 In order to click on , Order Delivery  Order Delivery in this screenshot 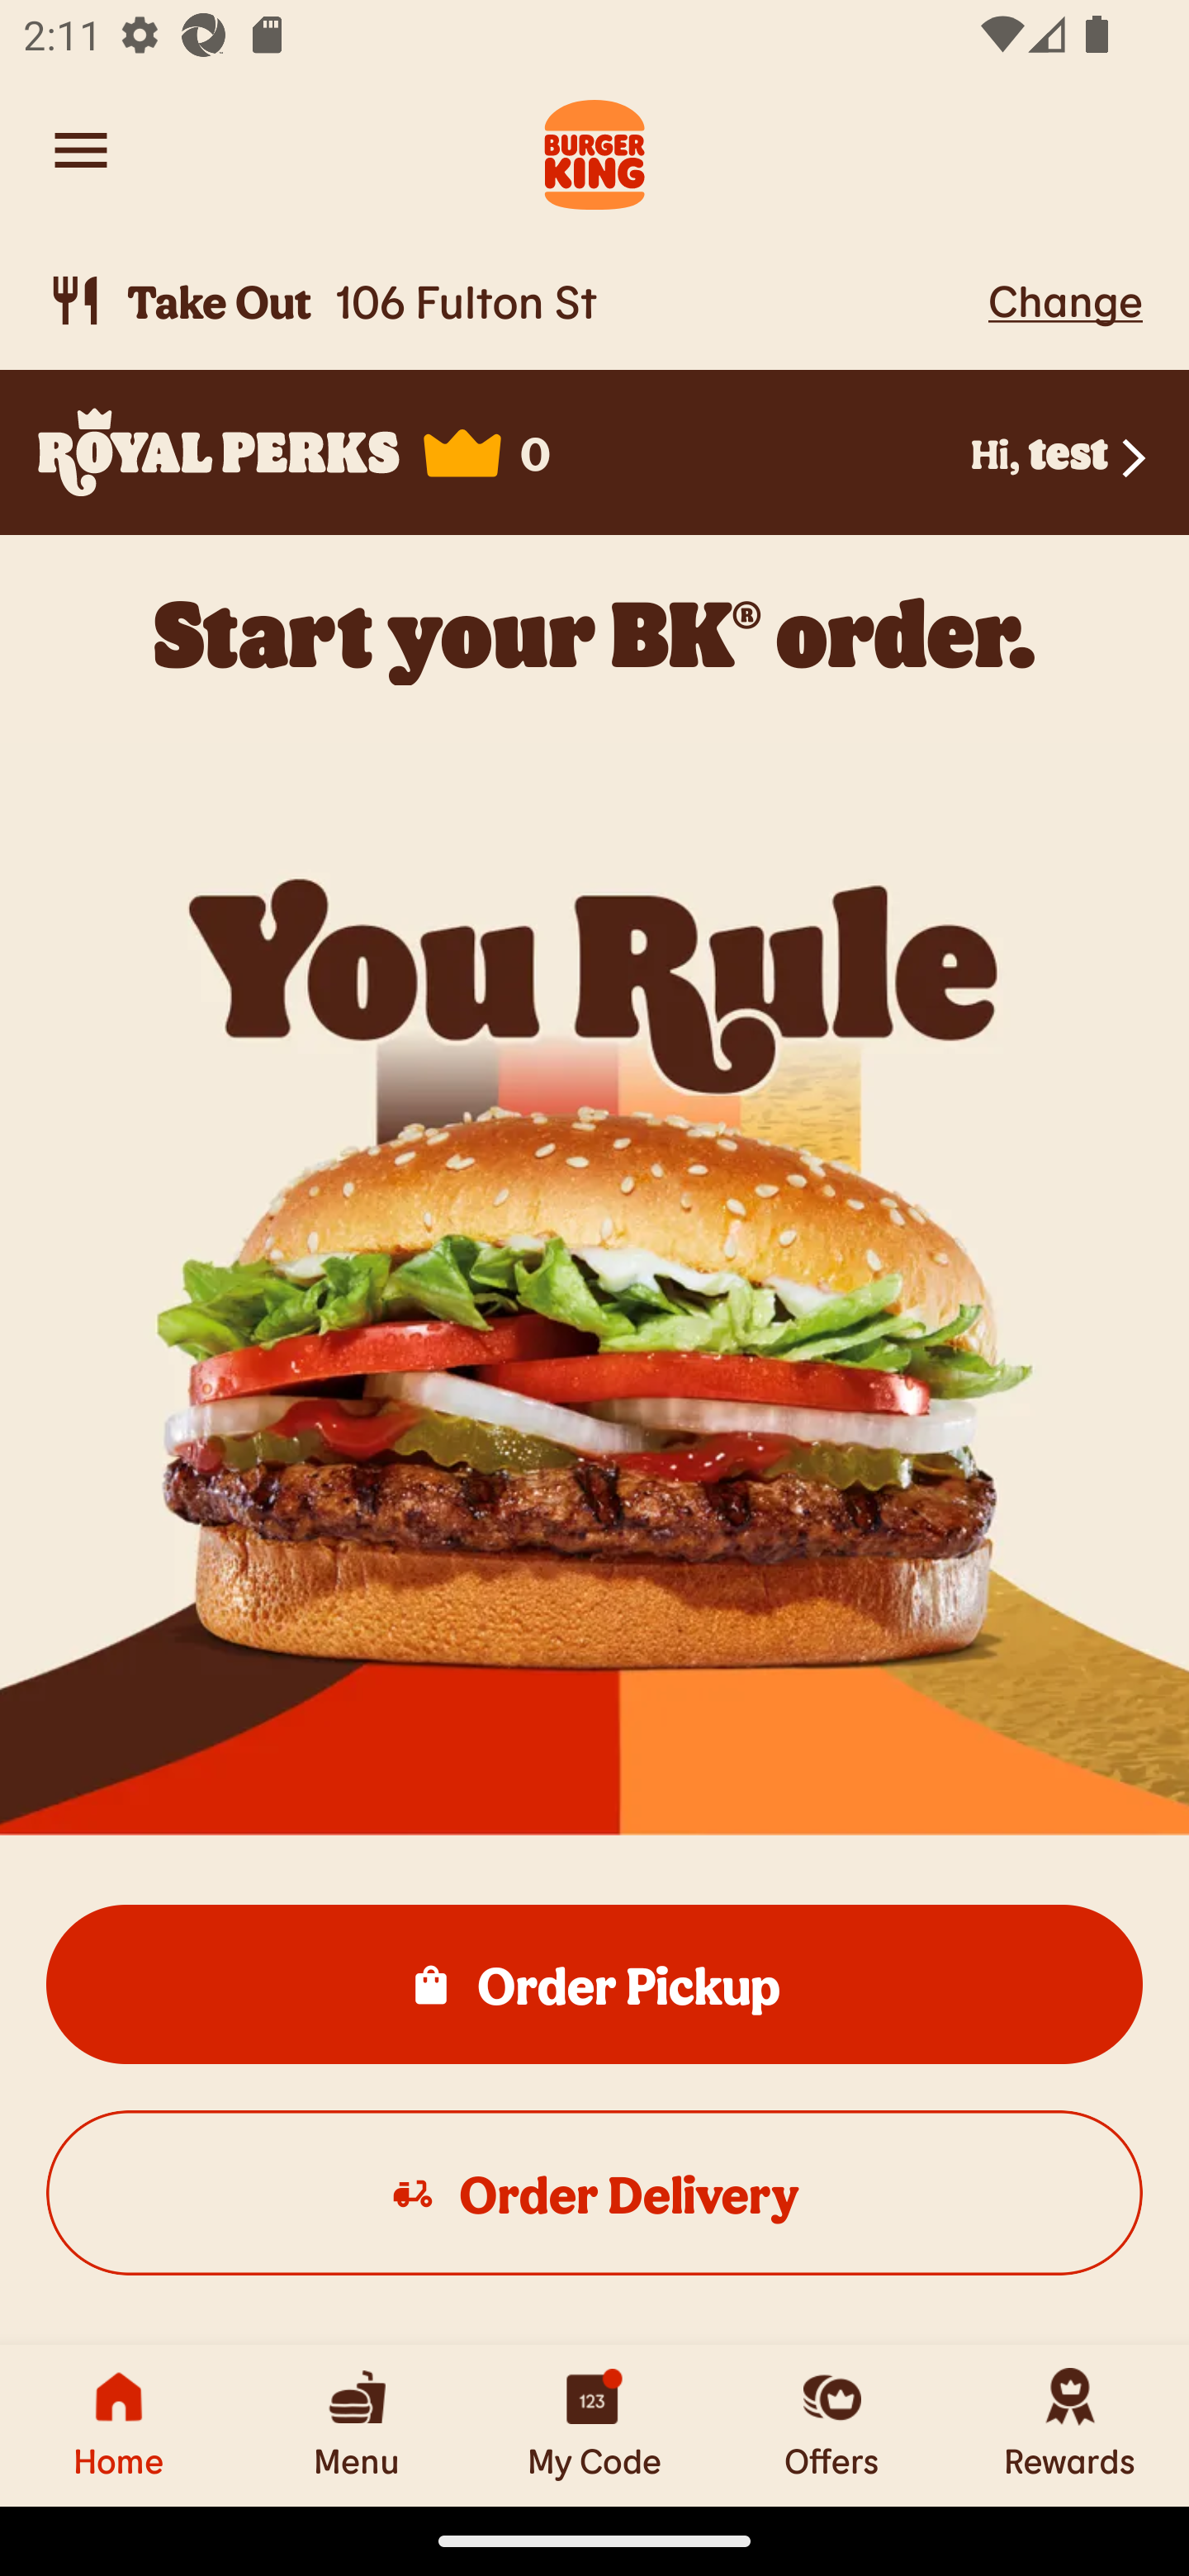, I will do `click(594, 2191)`.